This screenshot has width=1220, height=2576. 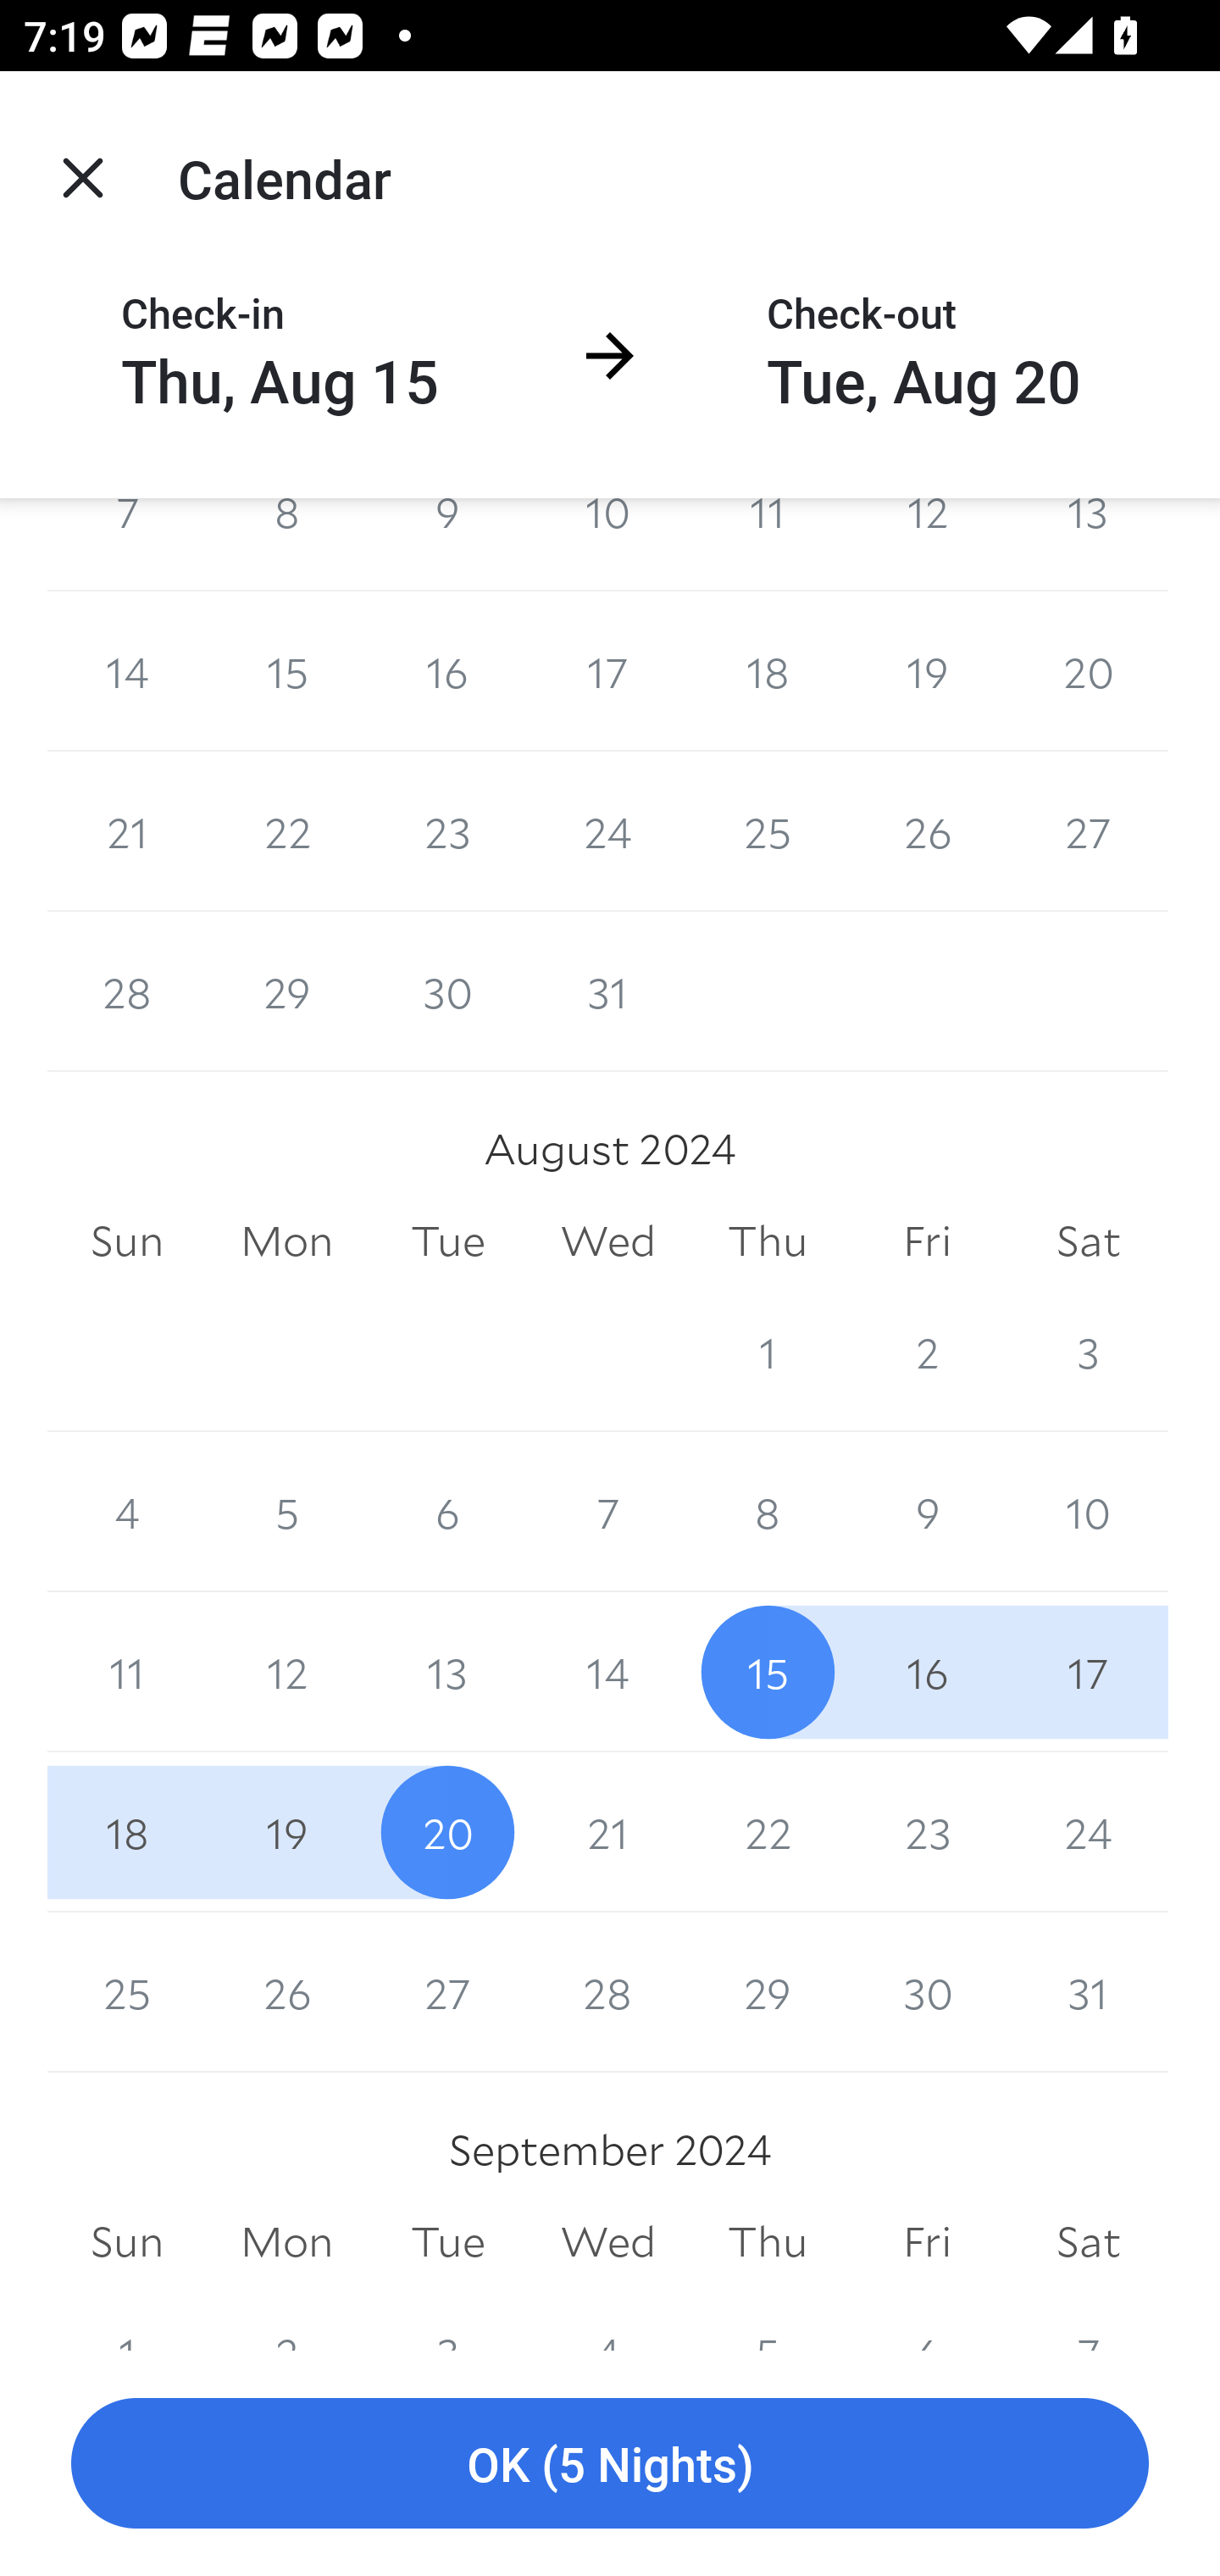 What do you see at coordinates (927, 1671) in the screenshot?
I see `16 16 August 2024` at bounding box center [927, 1671].